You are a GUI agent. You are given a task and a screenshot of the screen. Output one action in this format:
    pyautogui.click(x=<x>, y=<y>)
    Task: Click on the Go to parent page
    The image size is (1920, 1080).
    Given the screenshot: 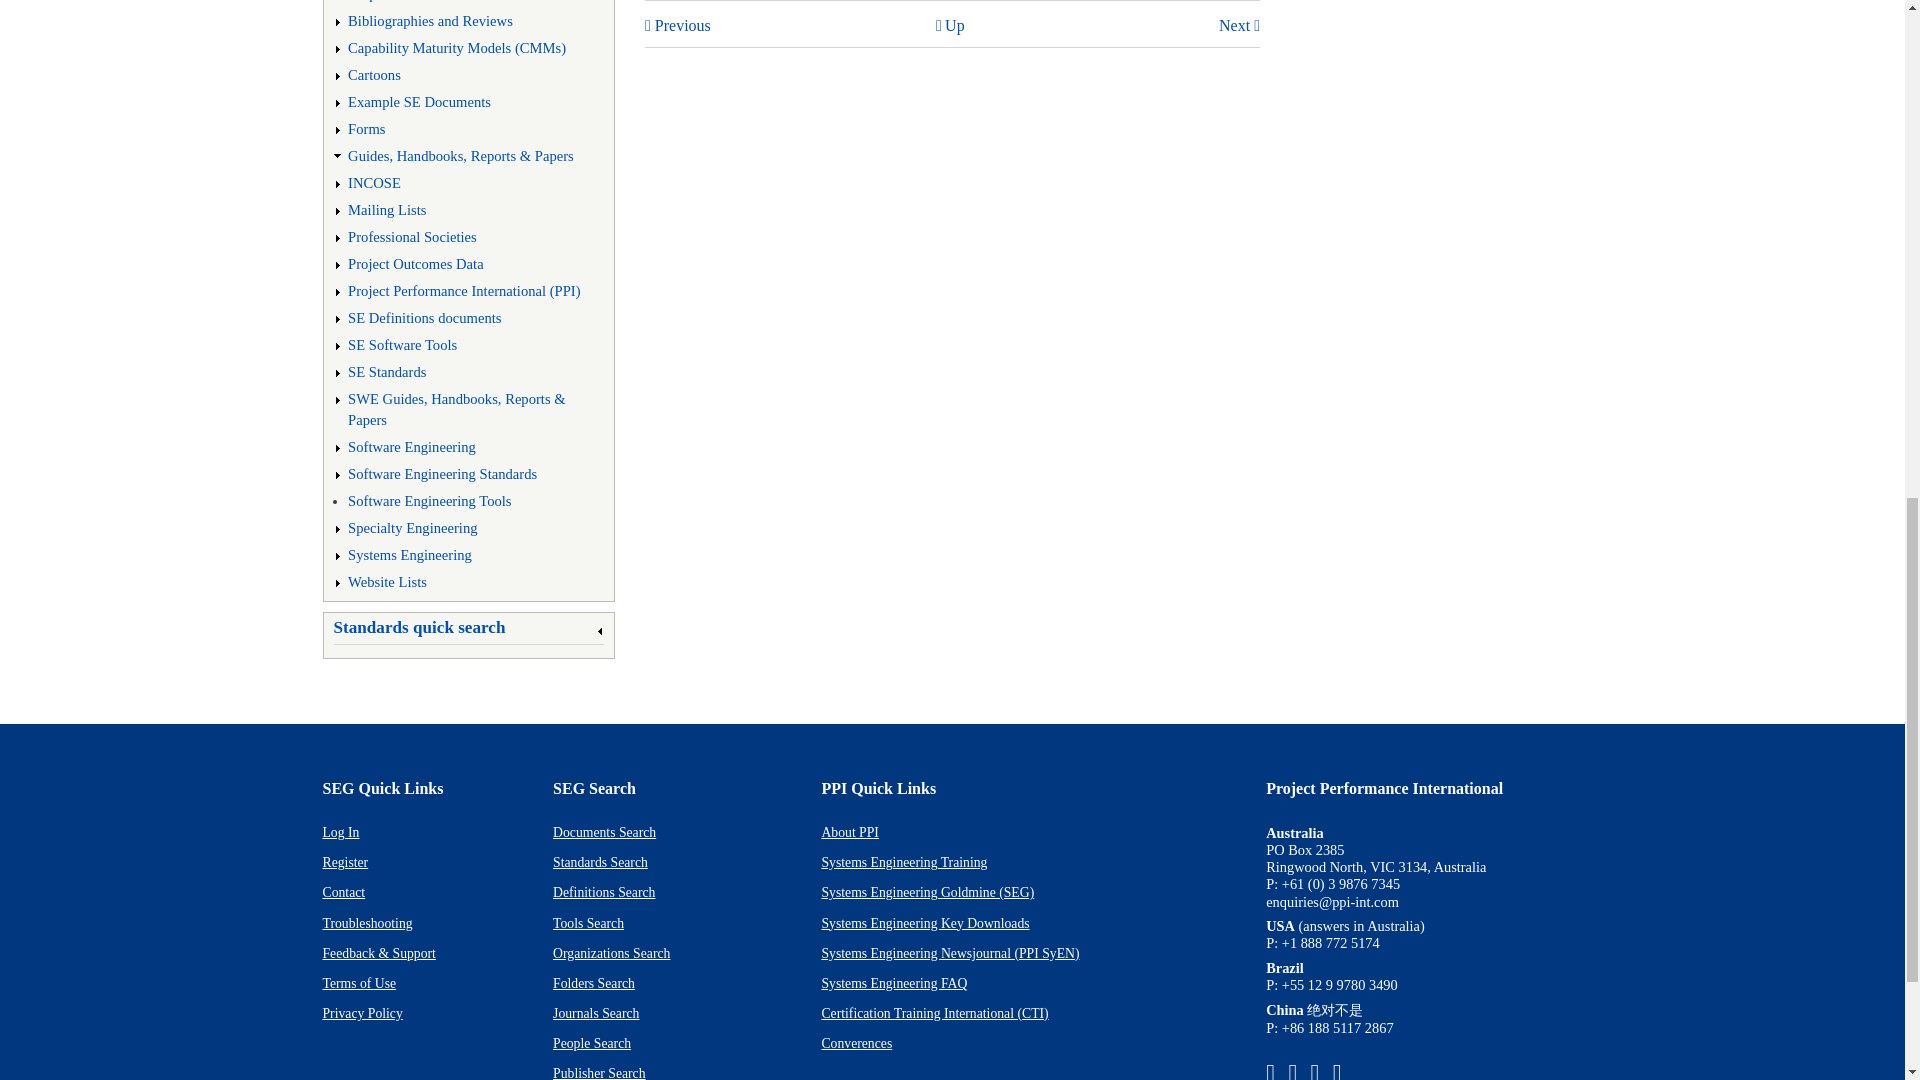 What is the action you would take?
    pyautogui.click(x=950, y=25)
    